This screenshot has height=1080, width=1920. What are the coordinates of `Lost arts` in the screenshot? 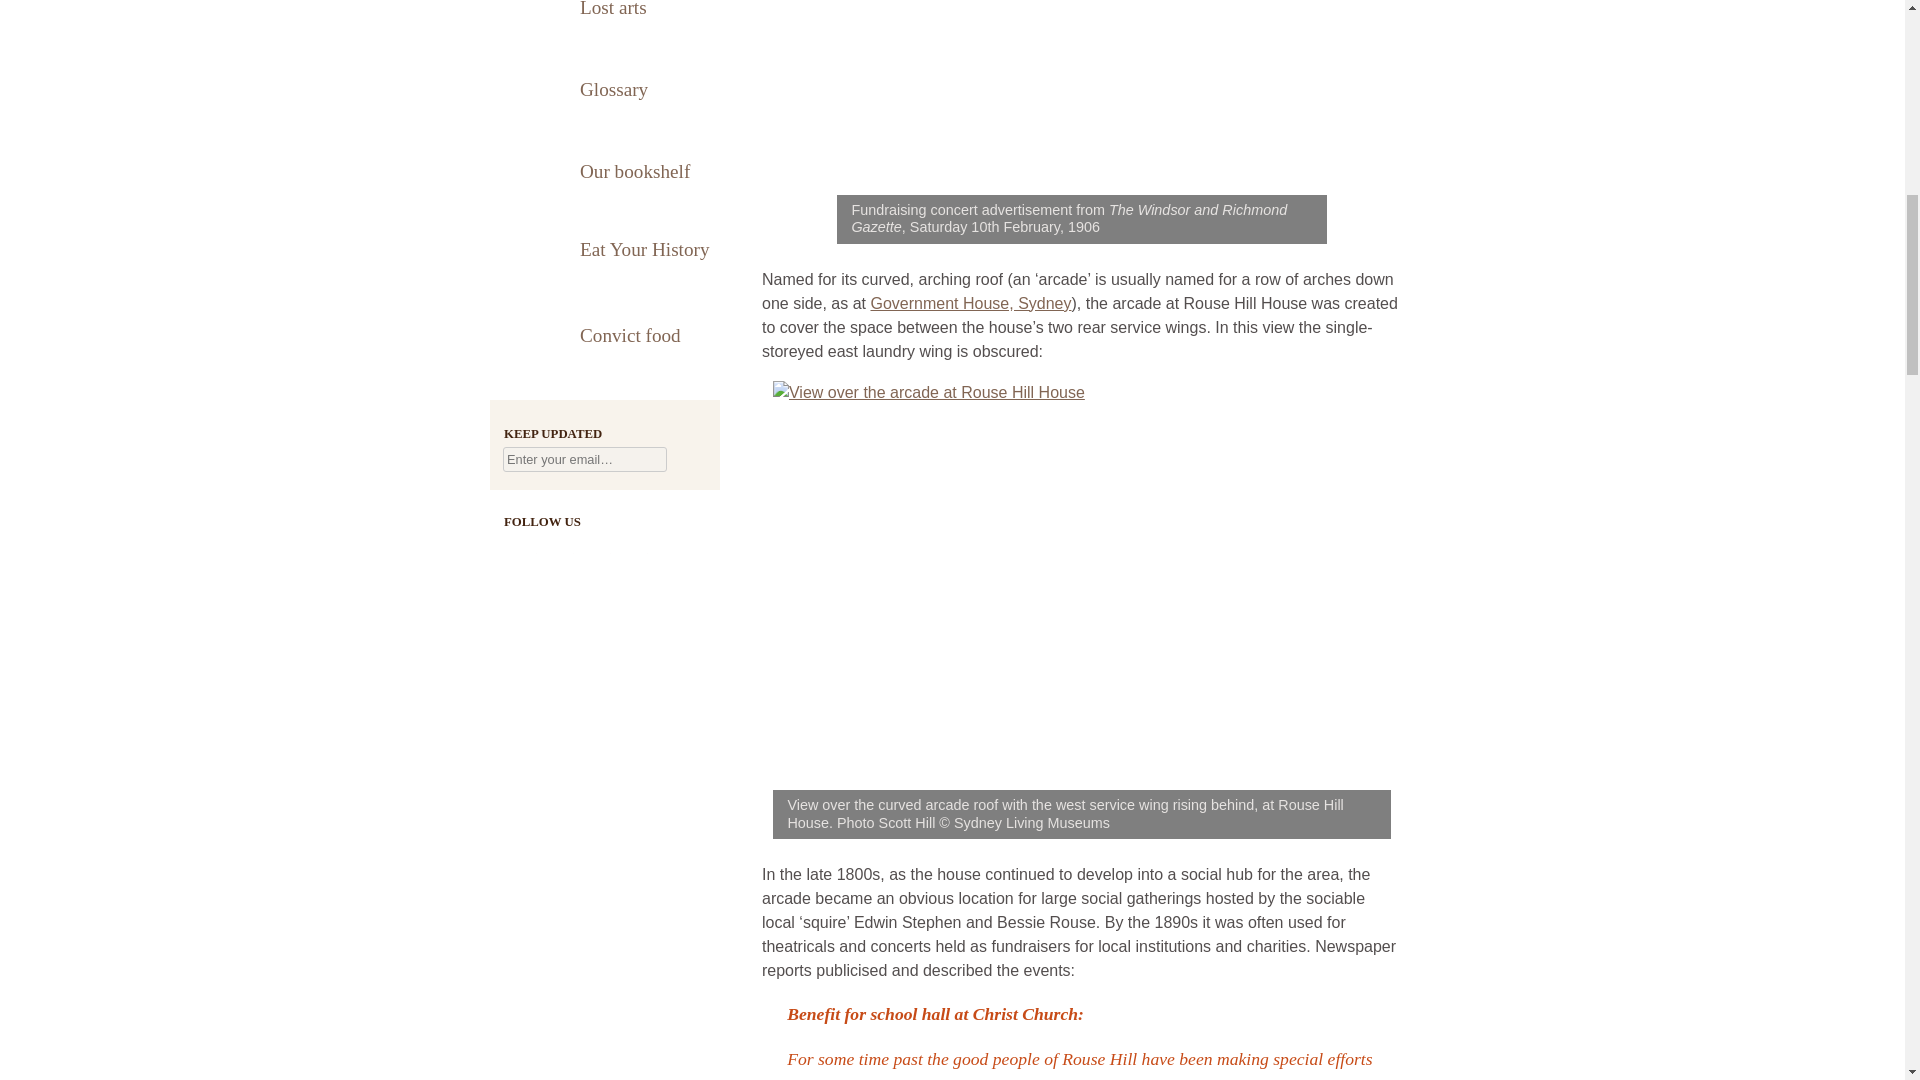 It's located at (604, 24).